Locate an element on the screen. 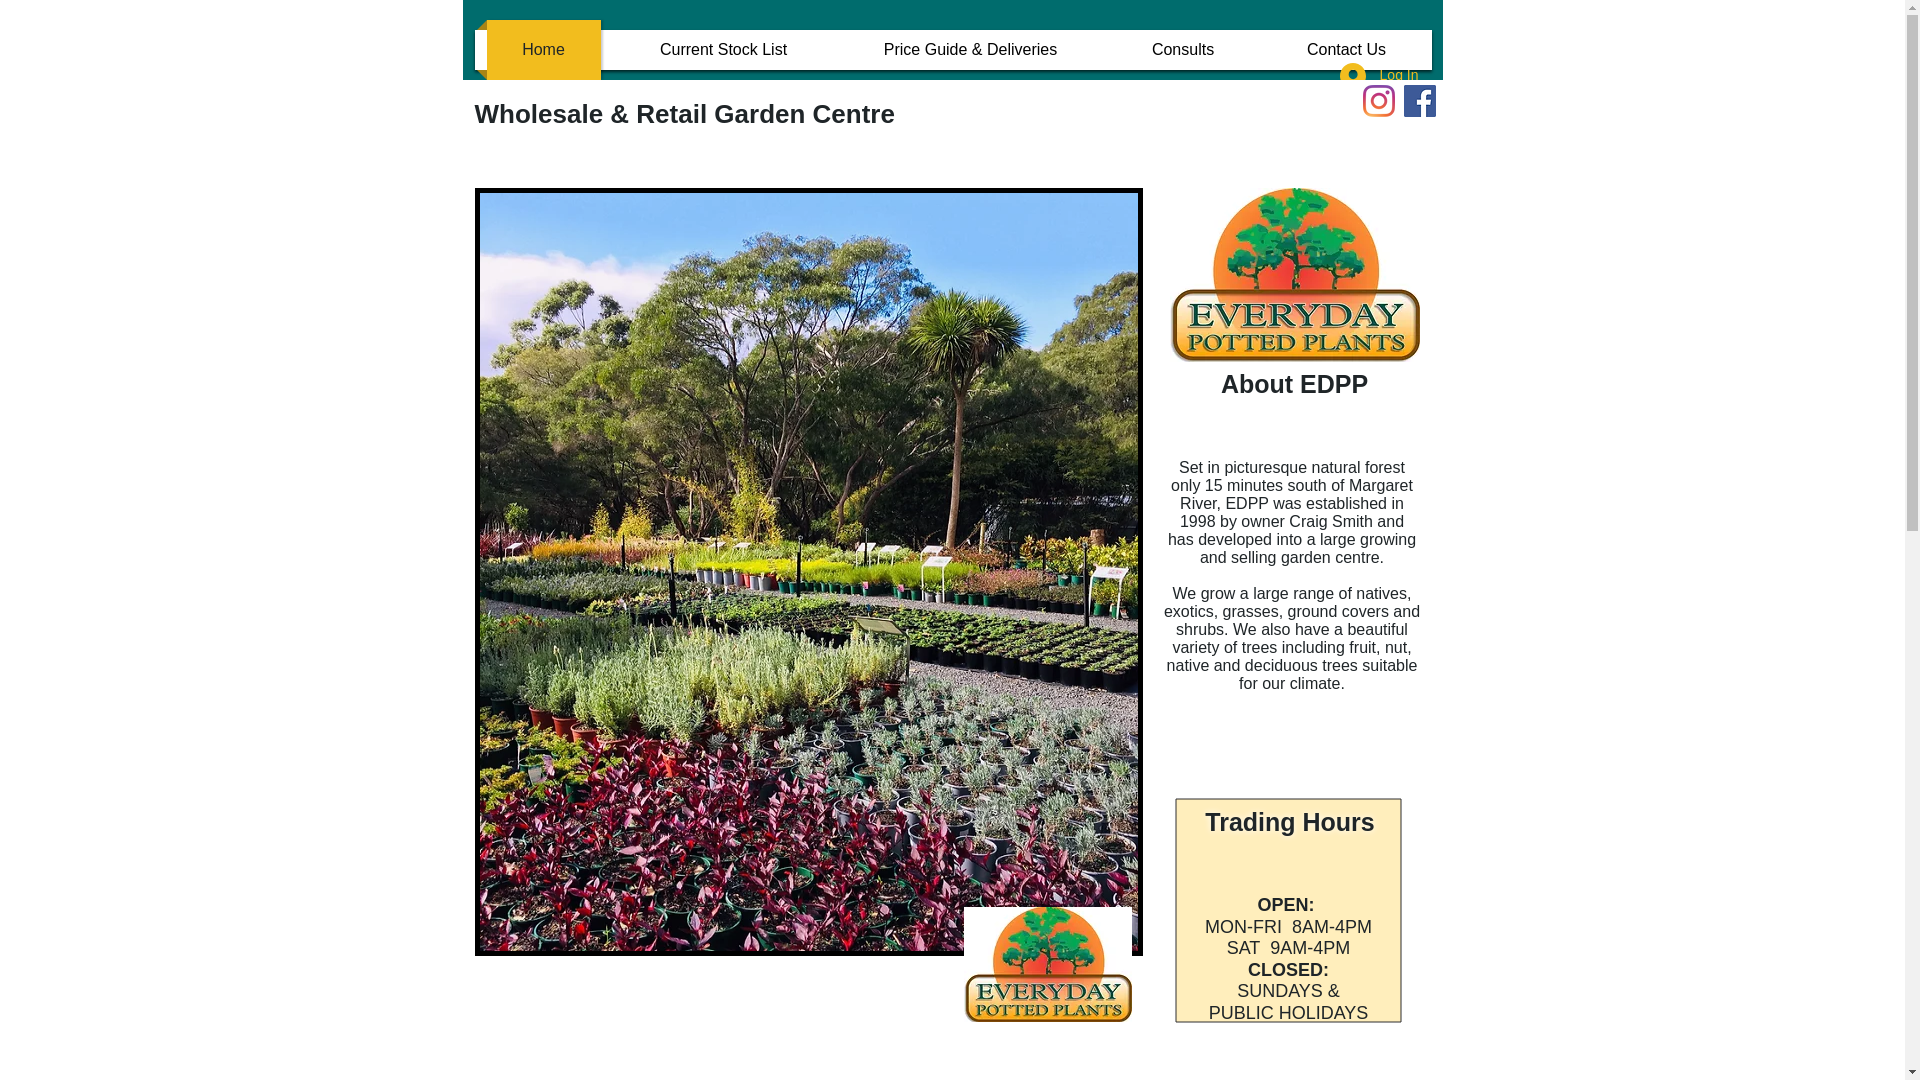 This screenshot has width=1920, height=1080. Log In is located at coordinates (1379, 76).